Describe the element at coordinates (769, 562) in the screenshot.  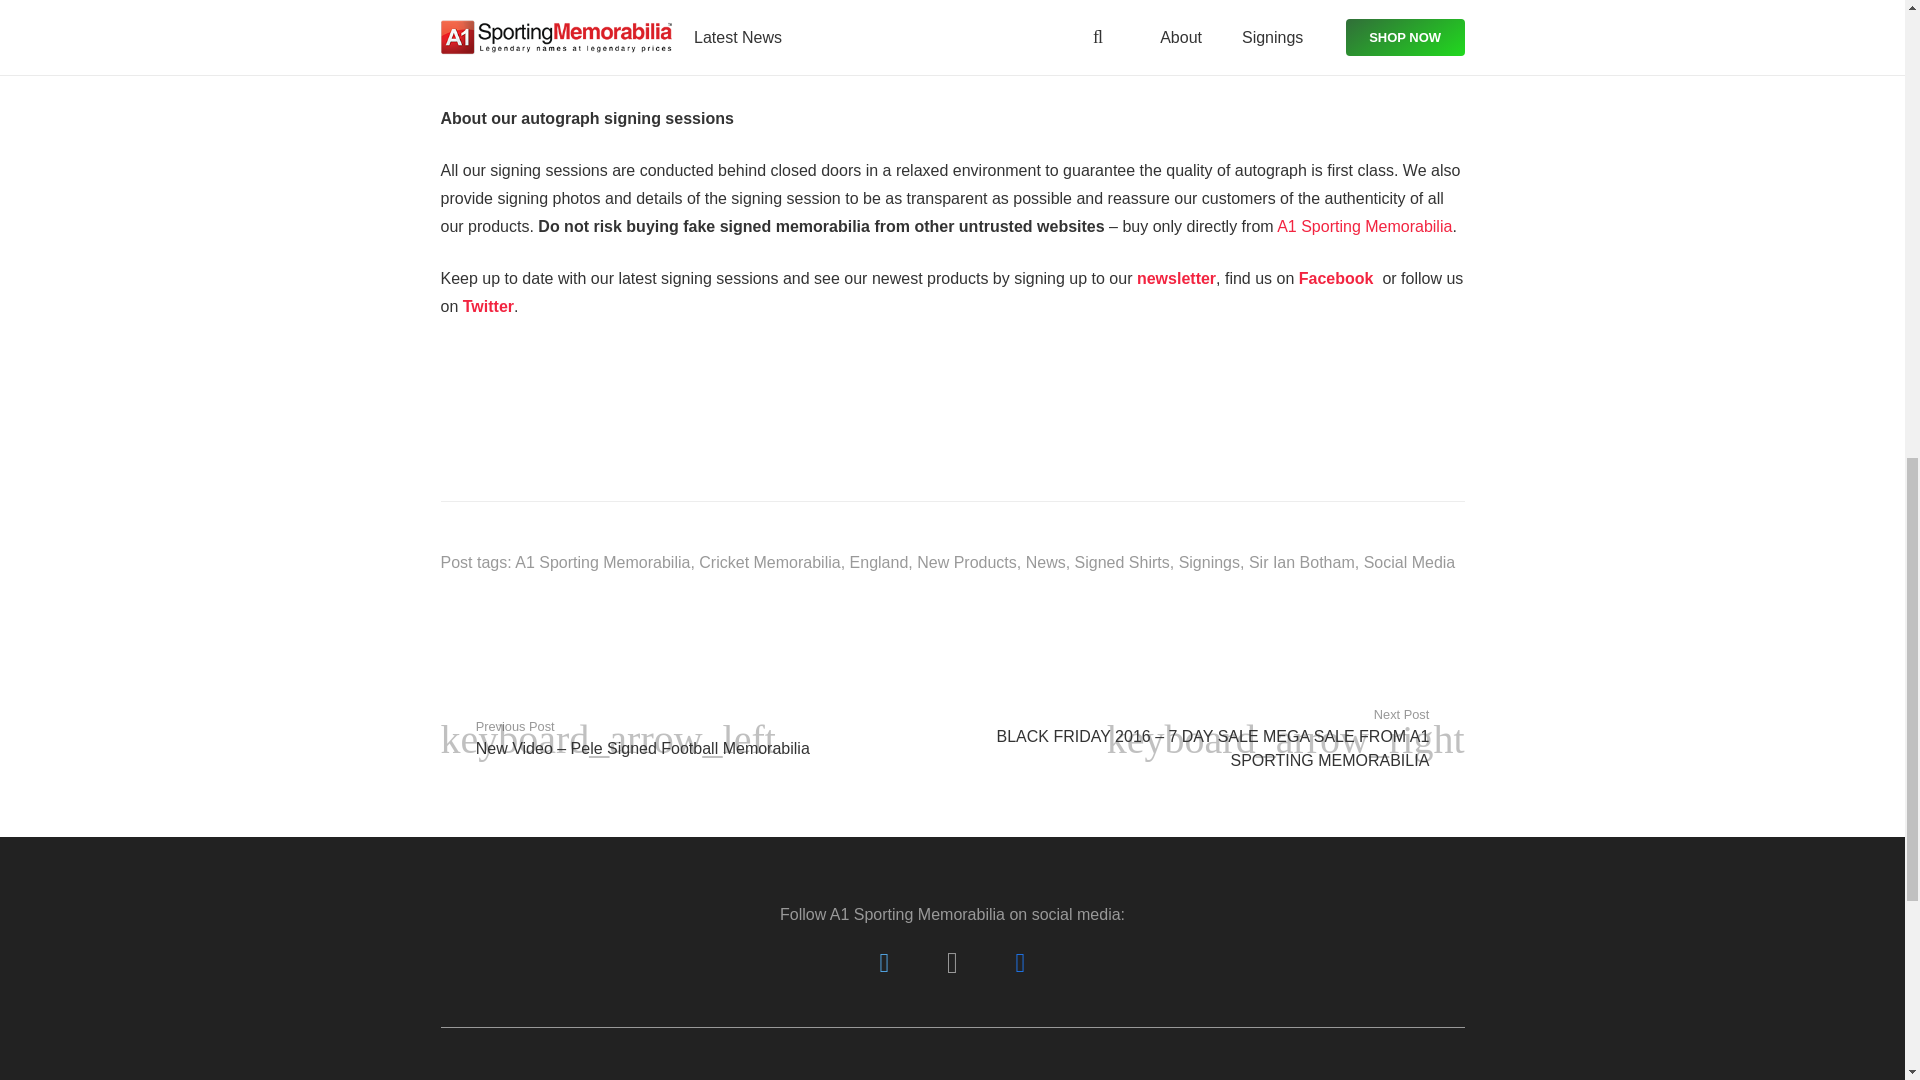
I see `Cricket Memorabilia` at that location.